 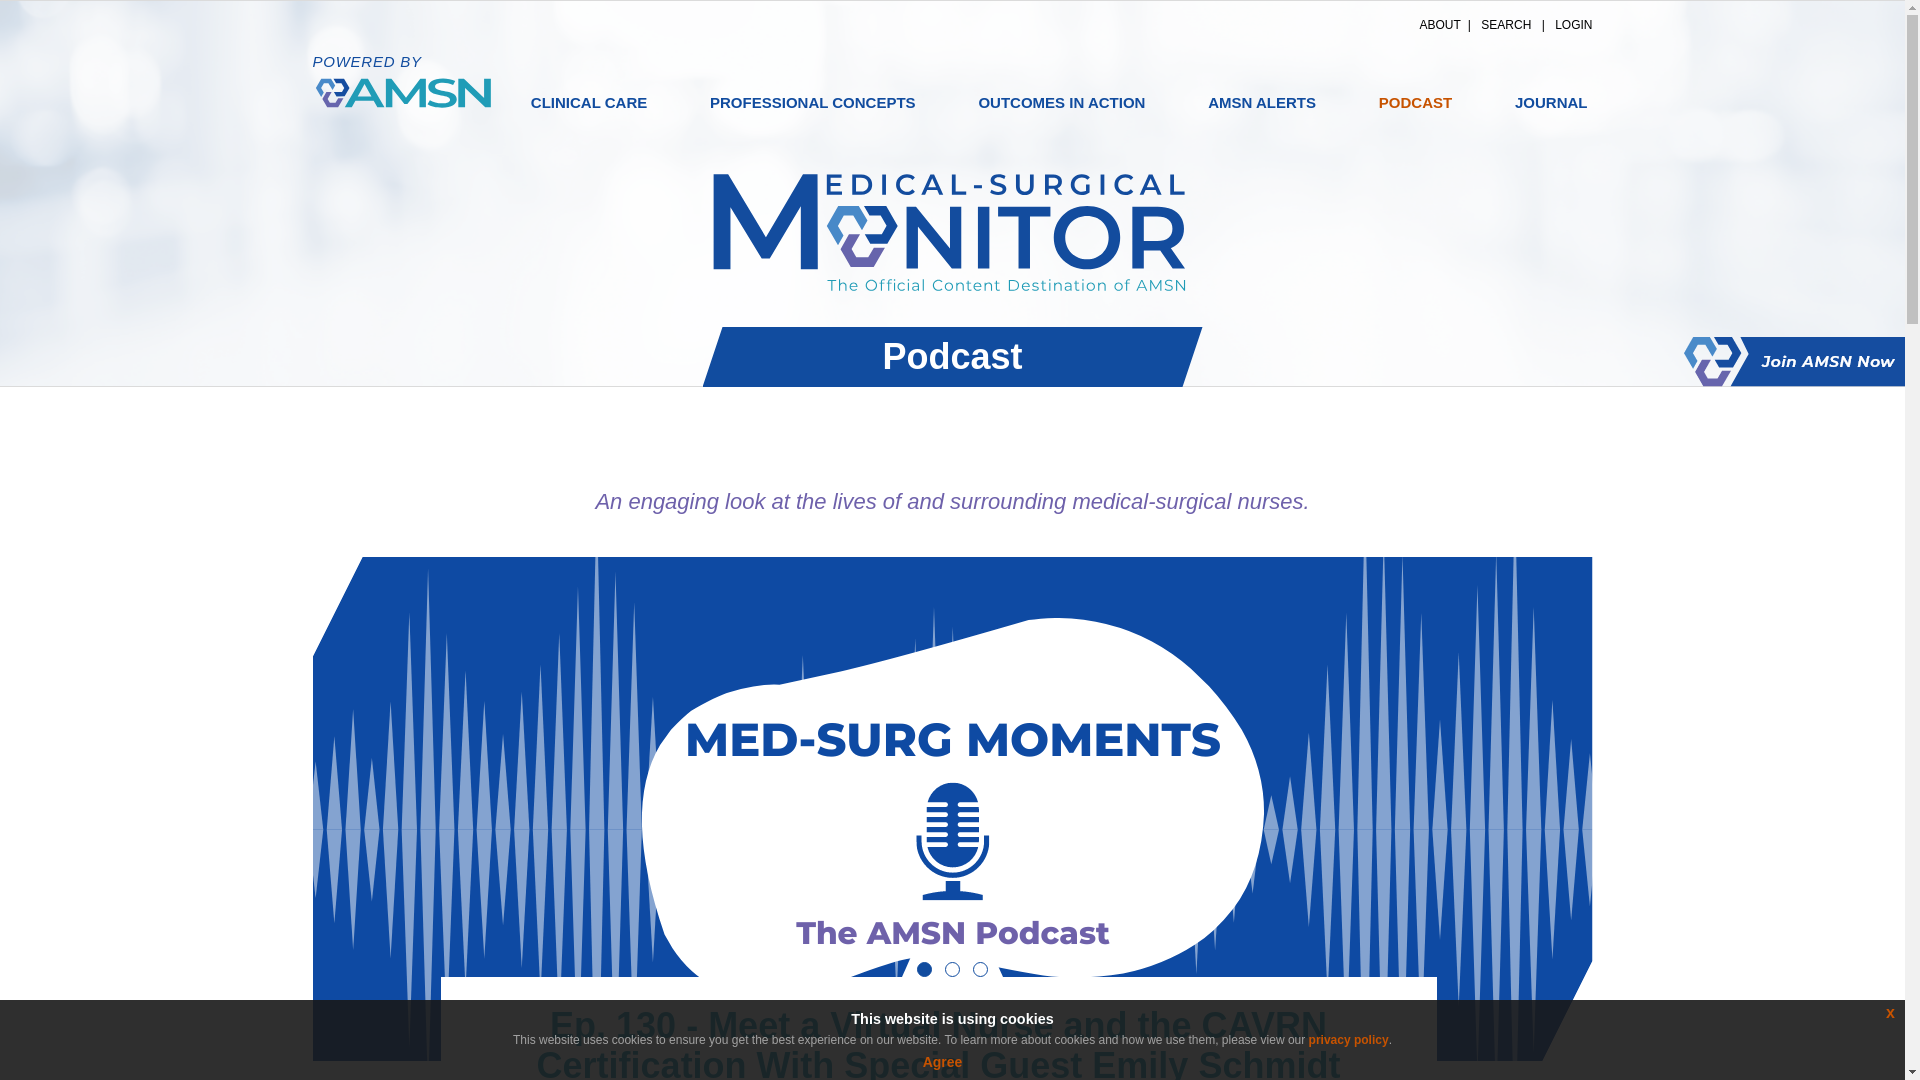 I want to click on PODCAST, so click(x=1416, y=102).